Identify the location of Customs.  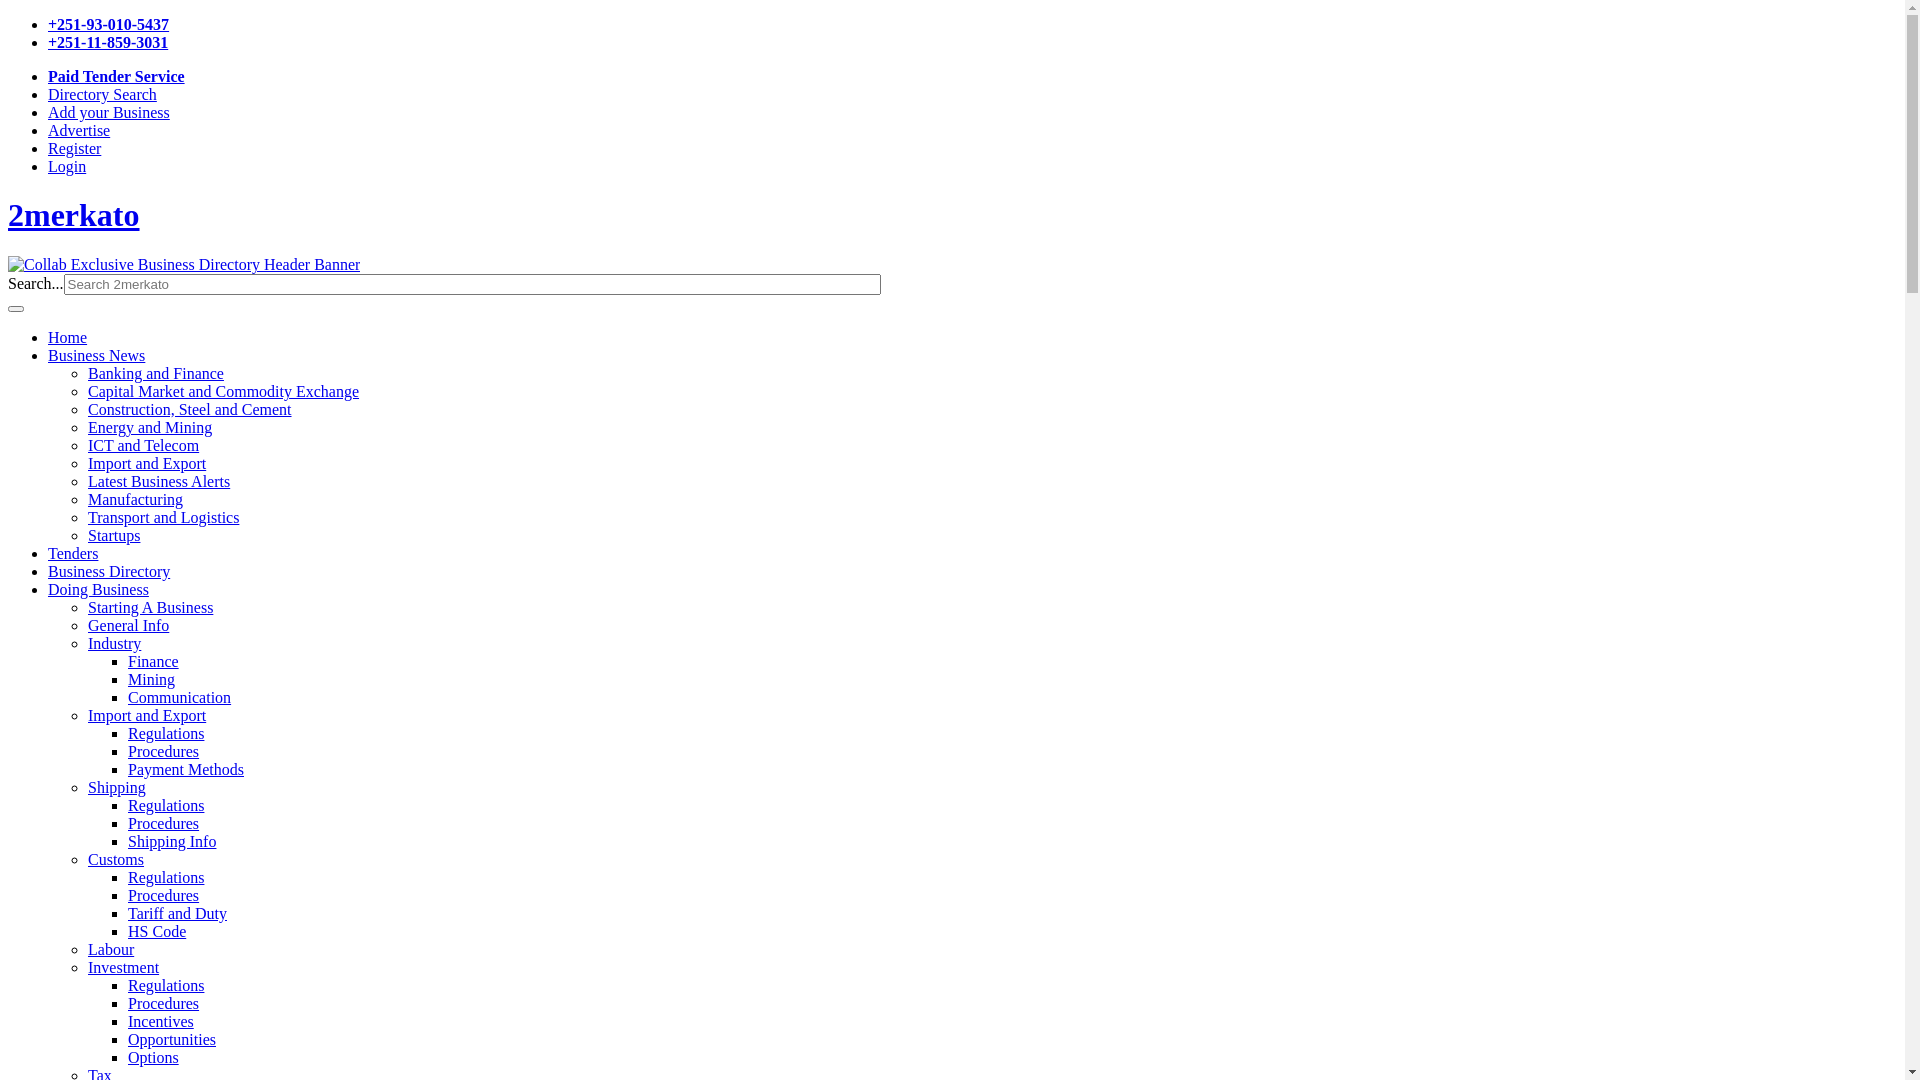
(116, 860).